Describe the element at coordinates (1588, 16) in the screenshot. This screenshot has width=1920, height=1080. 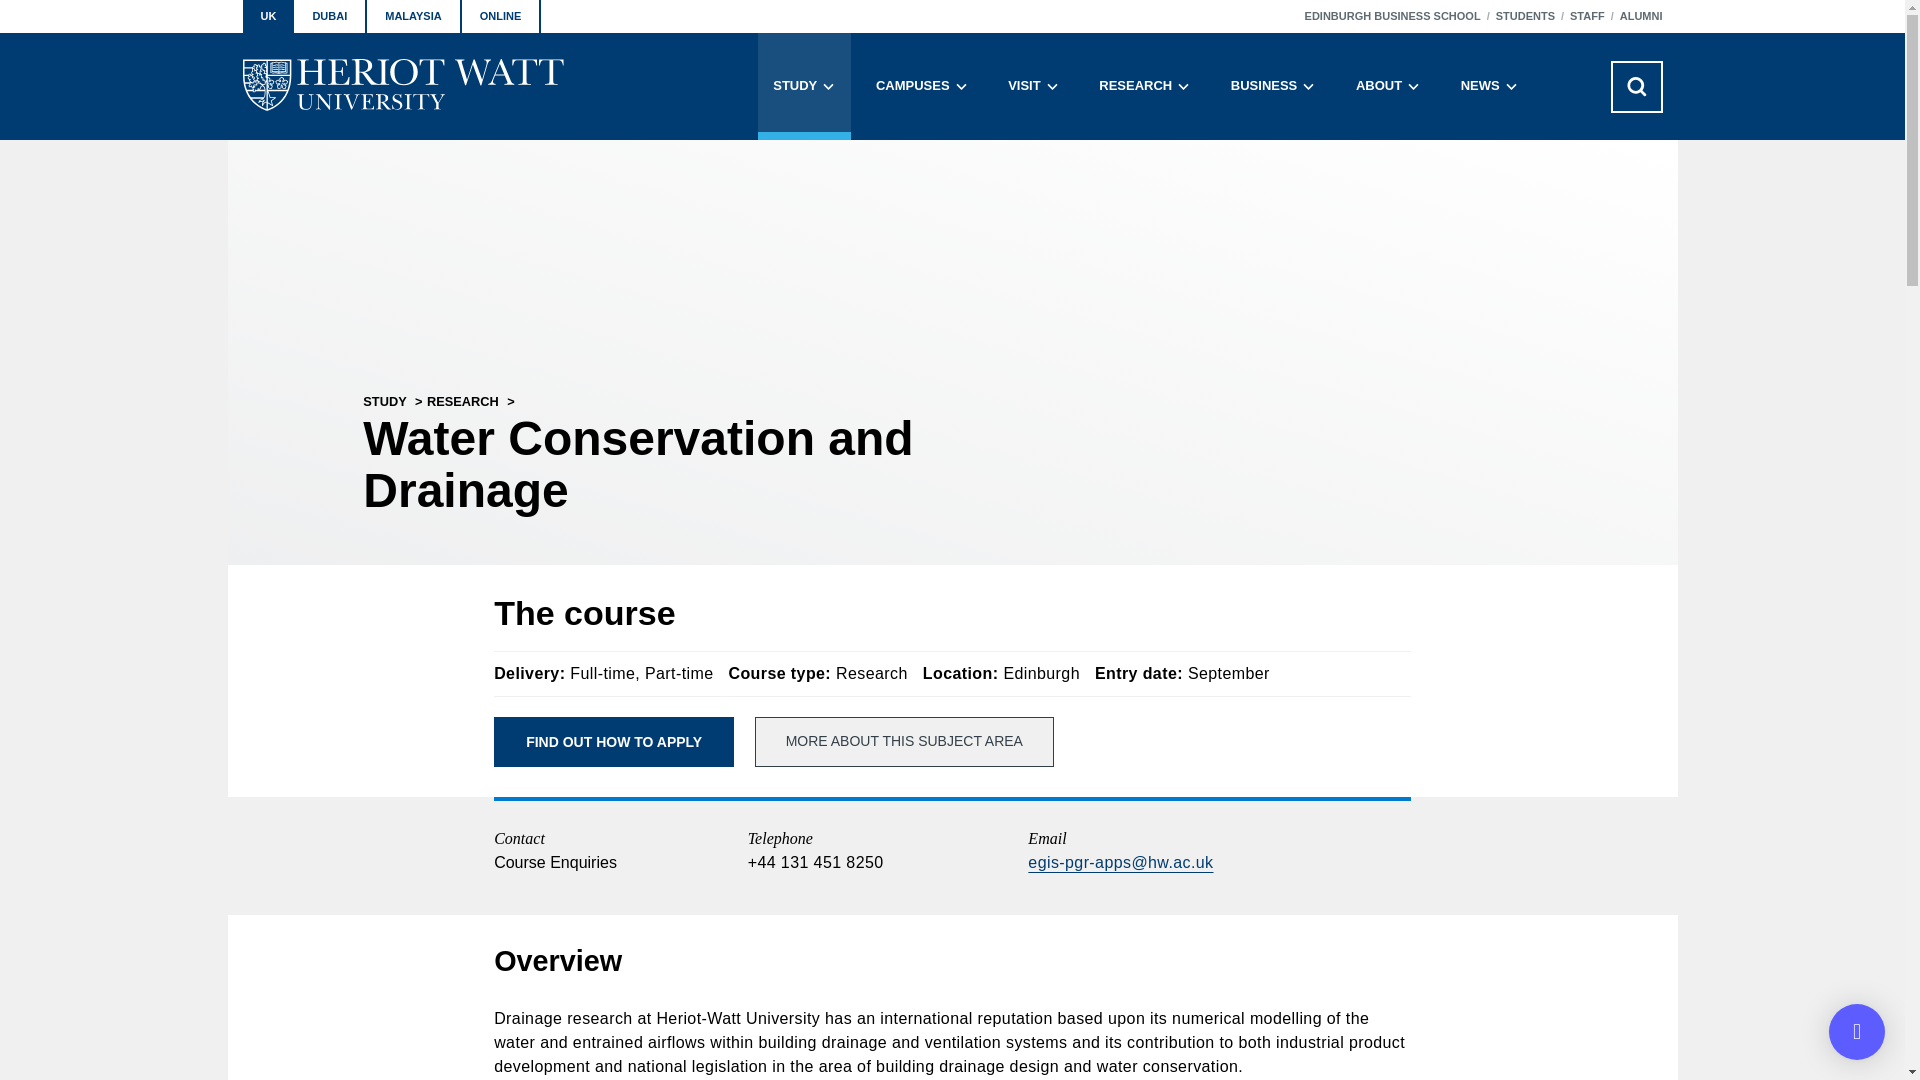
I see `STAFF` at that location.